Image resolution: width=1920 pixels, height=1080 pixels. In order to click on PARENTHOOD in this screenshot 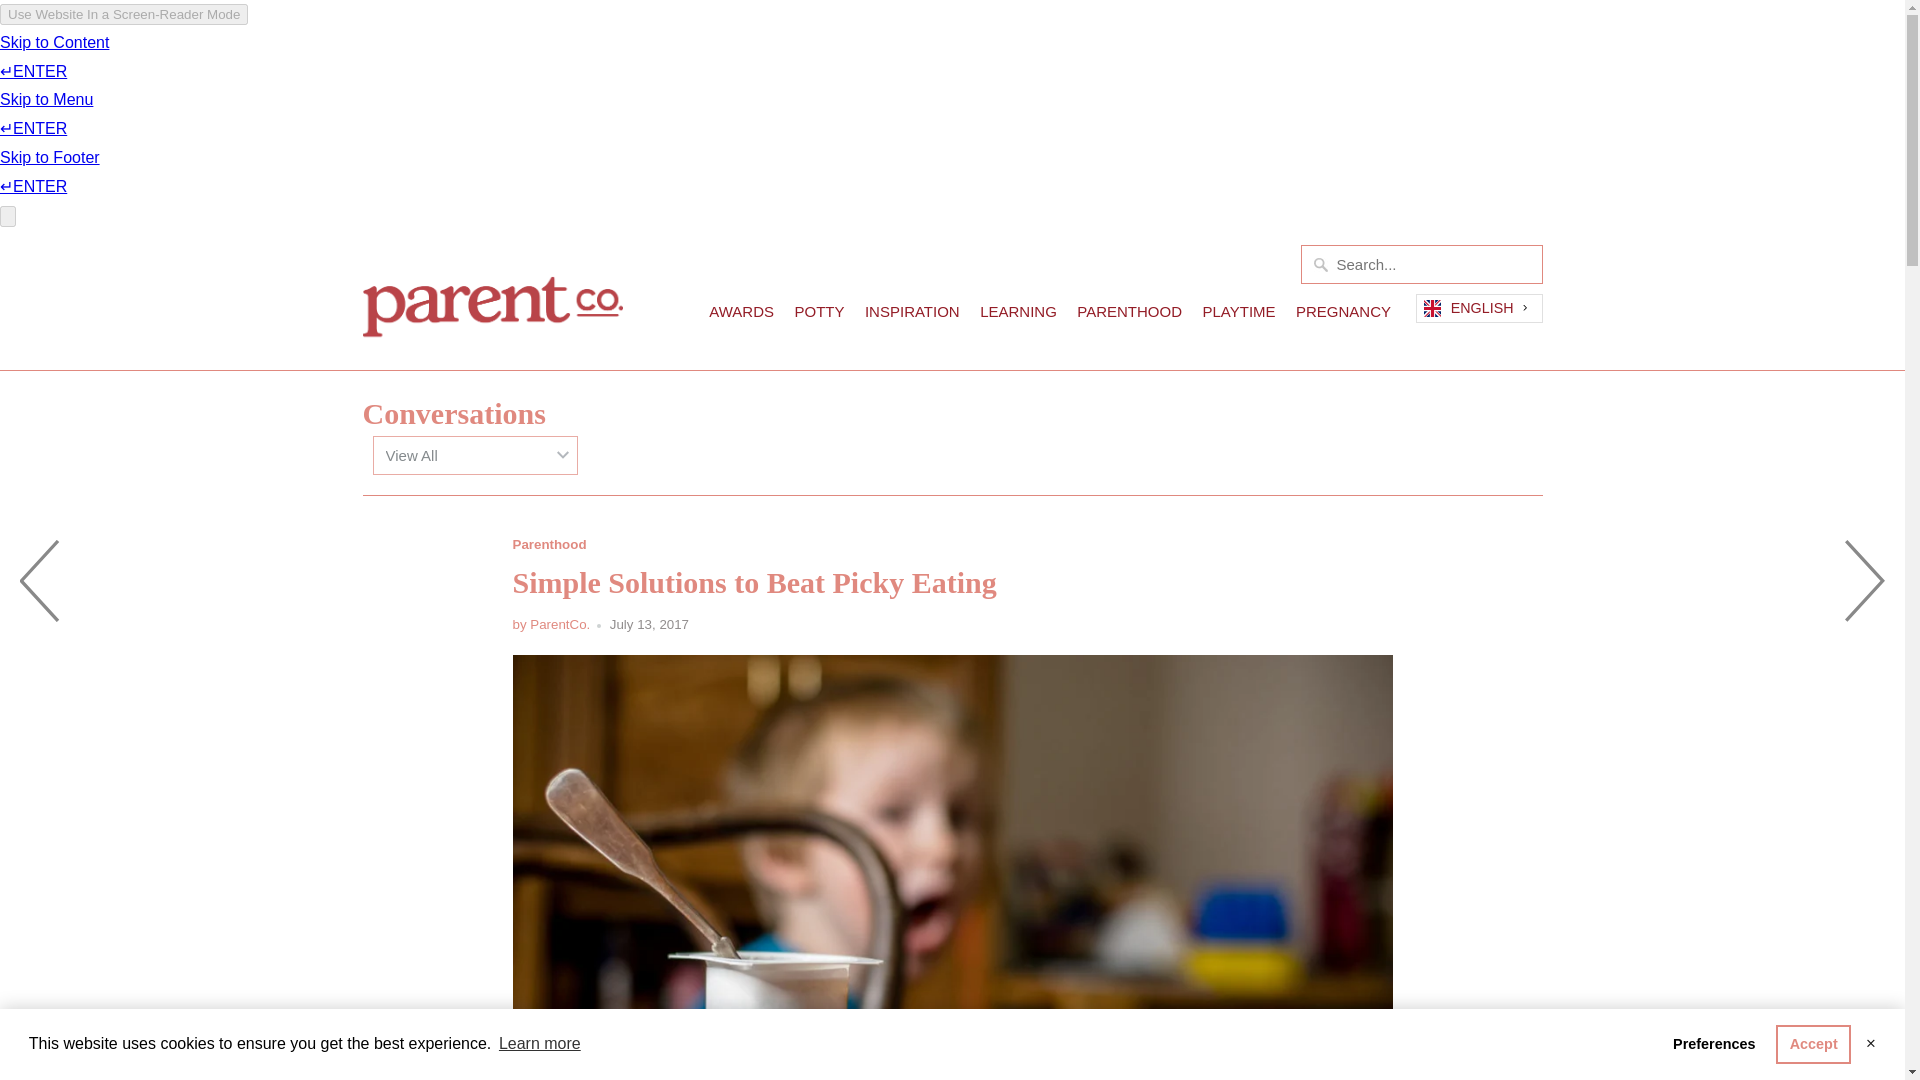, I will do `click(1130, 316)`.